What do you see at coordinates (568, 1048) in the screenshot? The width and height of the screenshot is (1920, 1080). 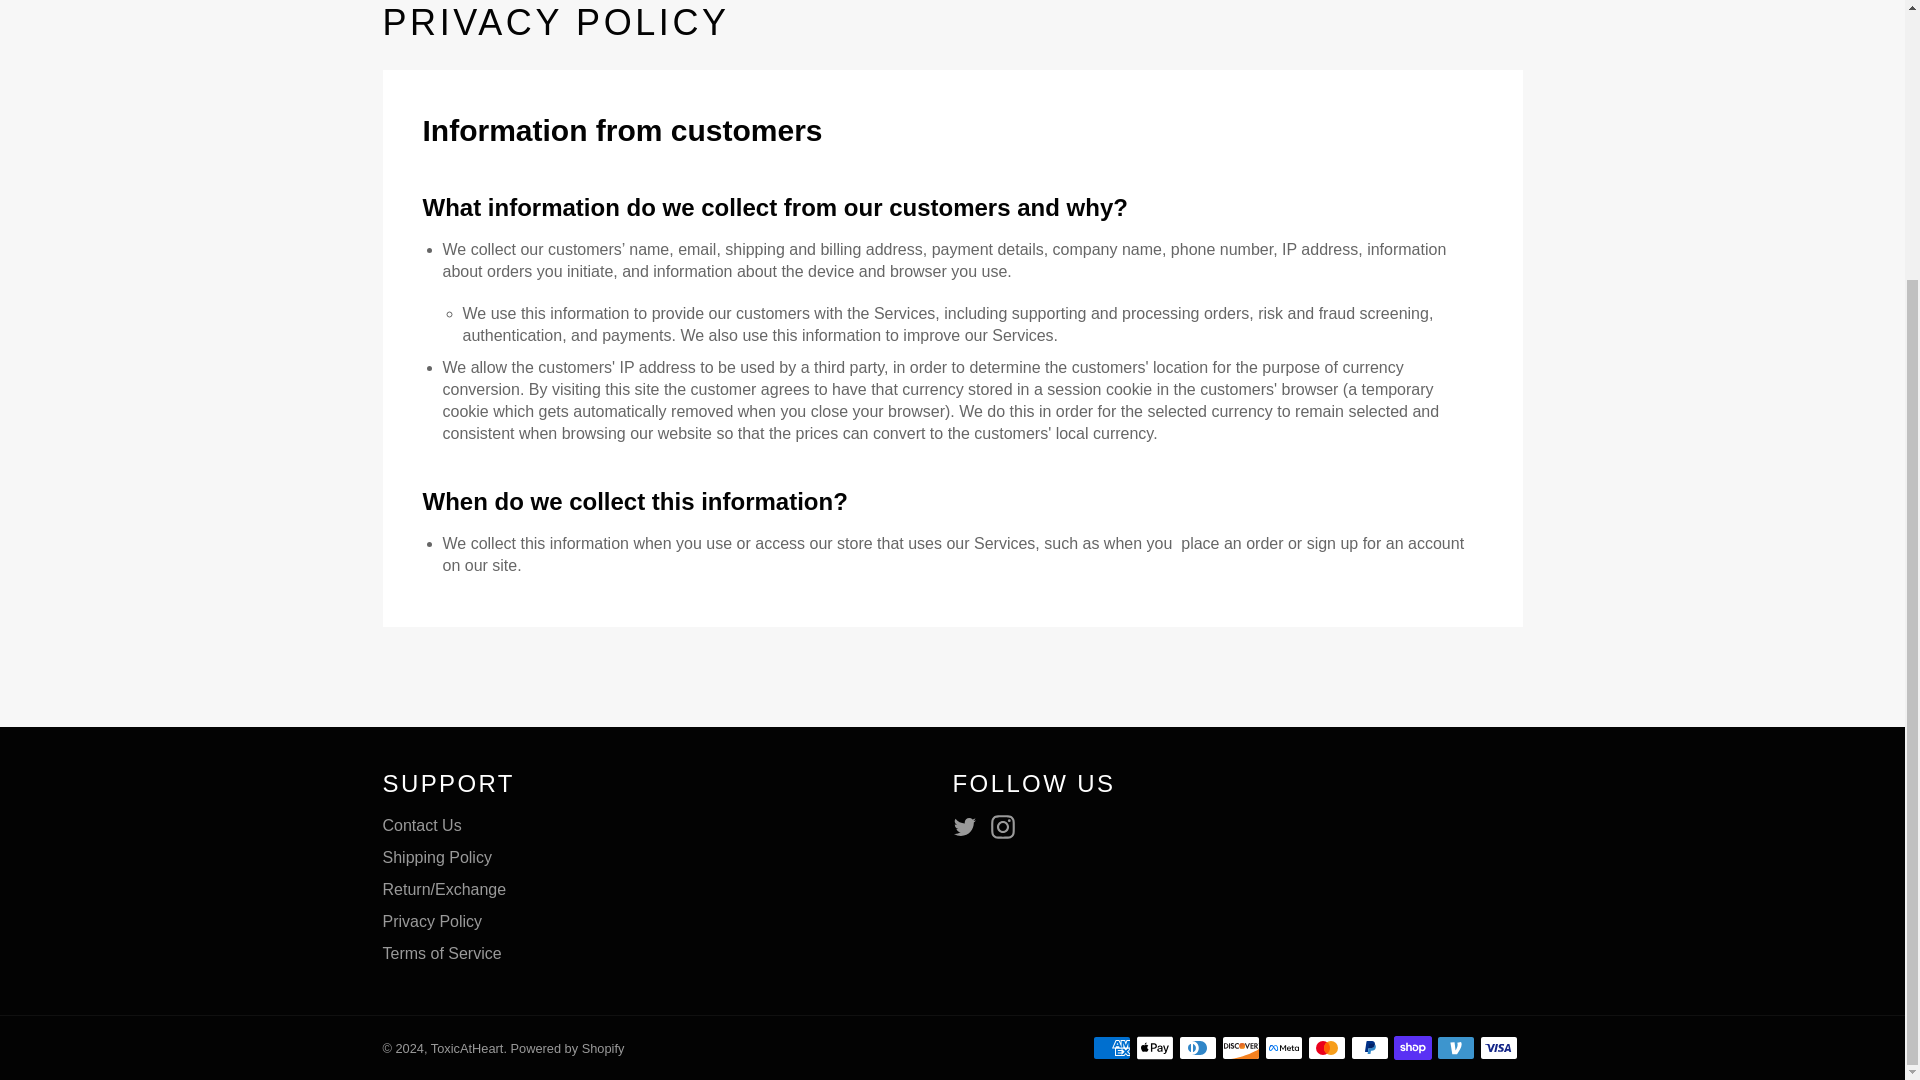 I see `Powered by Shopify` at bounding box center [568, 1048].